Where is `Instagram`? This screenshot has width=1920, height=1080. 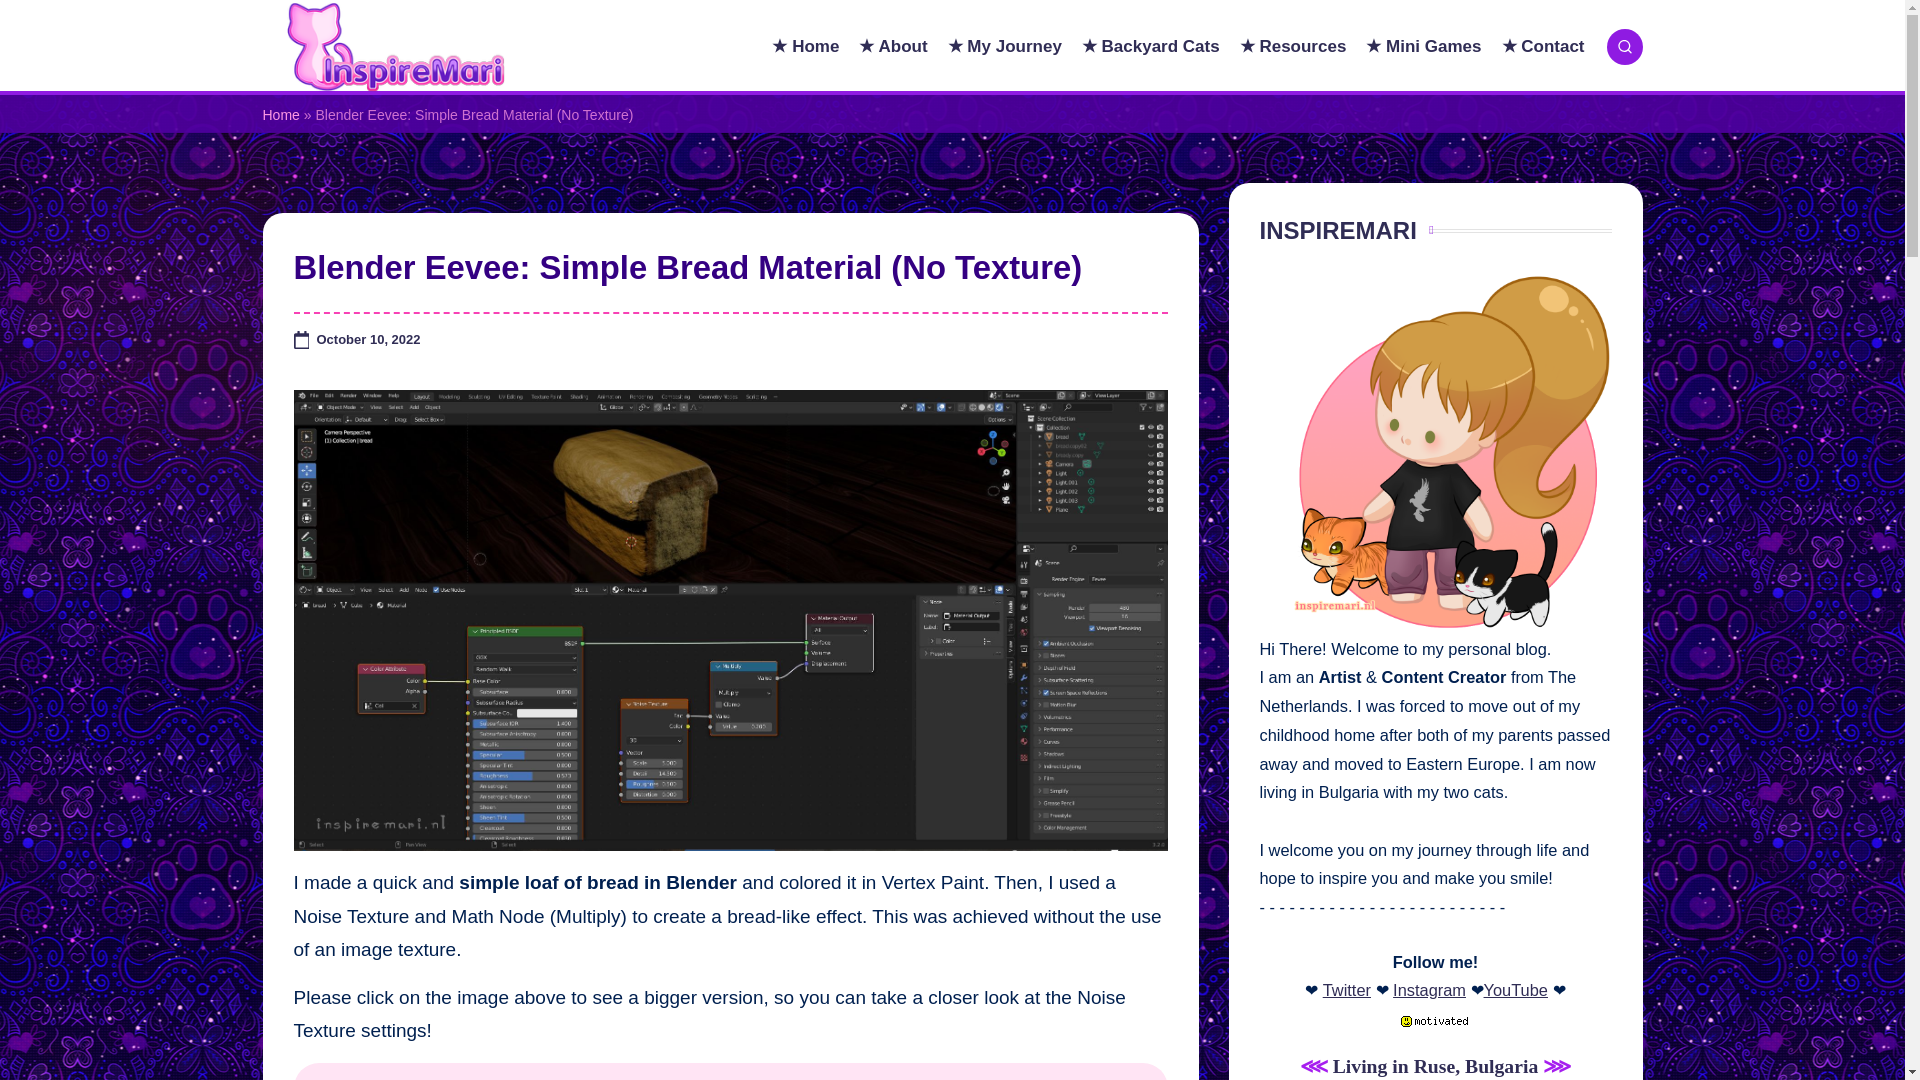 Instagram is located at coordinates (1430, 990).